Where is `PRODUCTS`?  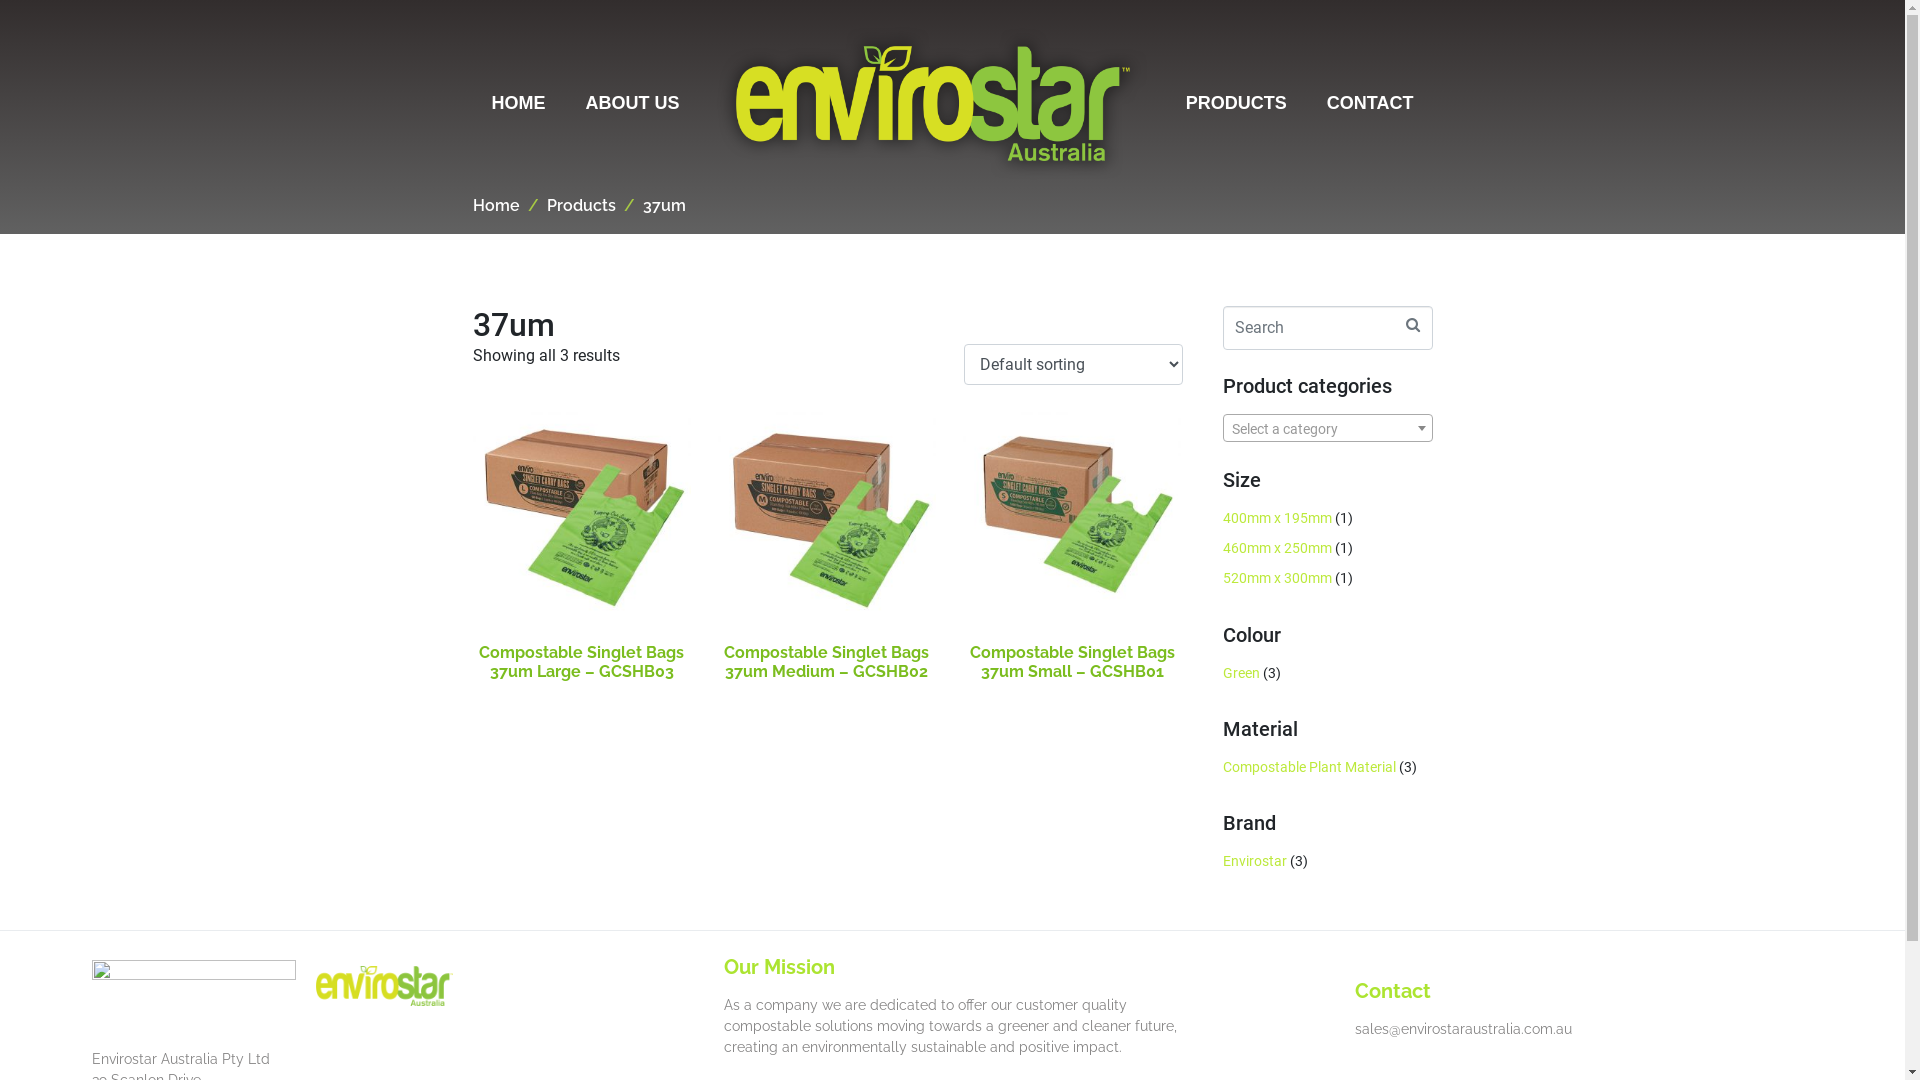
PRODUCTS is located at coordinates (1236, 104).